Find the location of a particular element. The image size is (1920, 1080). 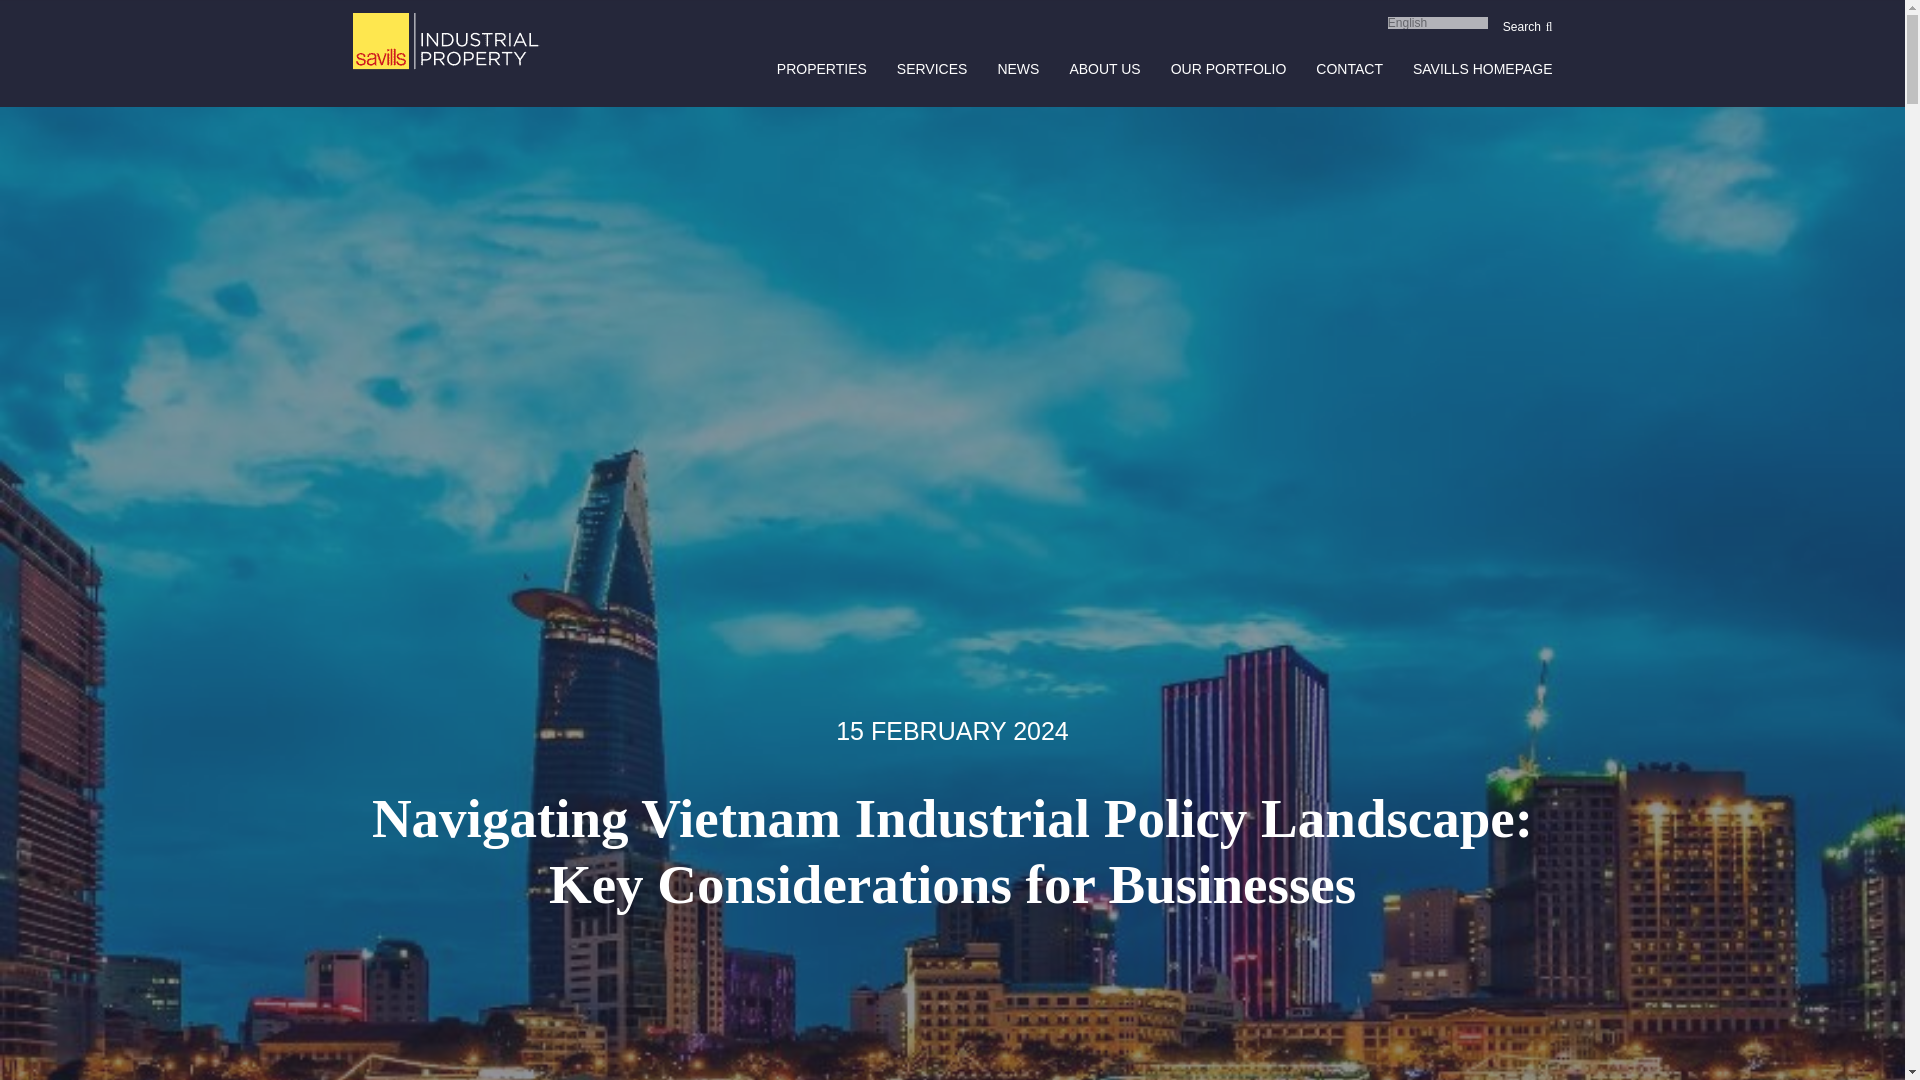

PROPERTIES is located at coordinates (822, 68).